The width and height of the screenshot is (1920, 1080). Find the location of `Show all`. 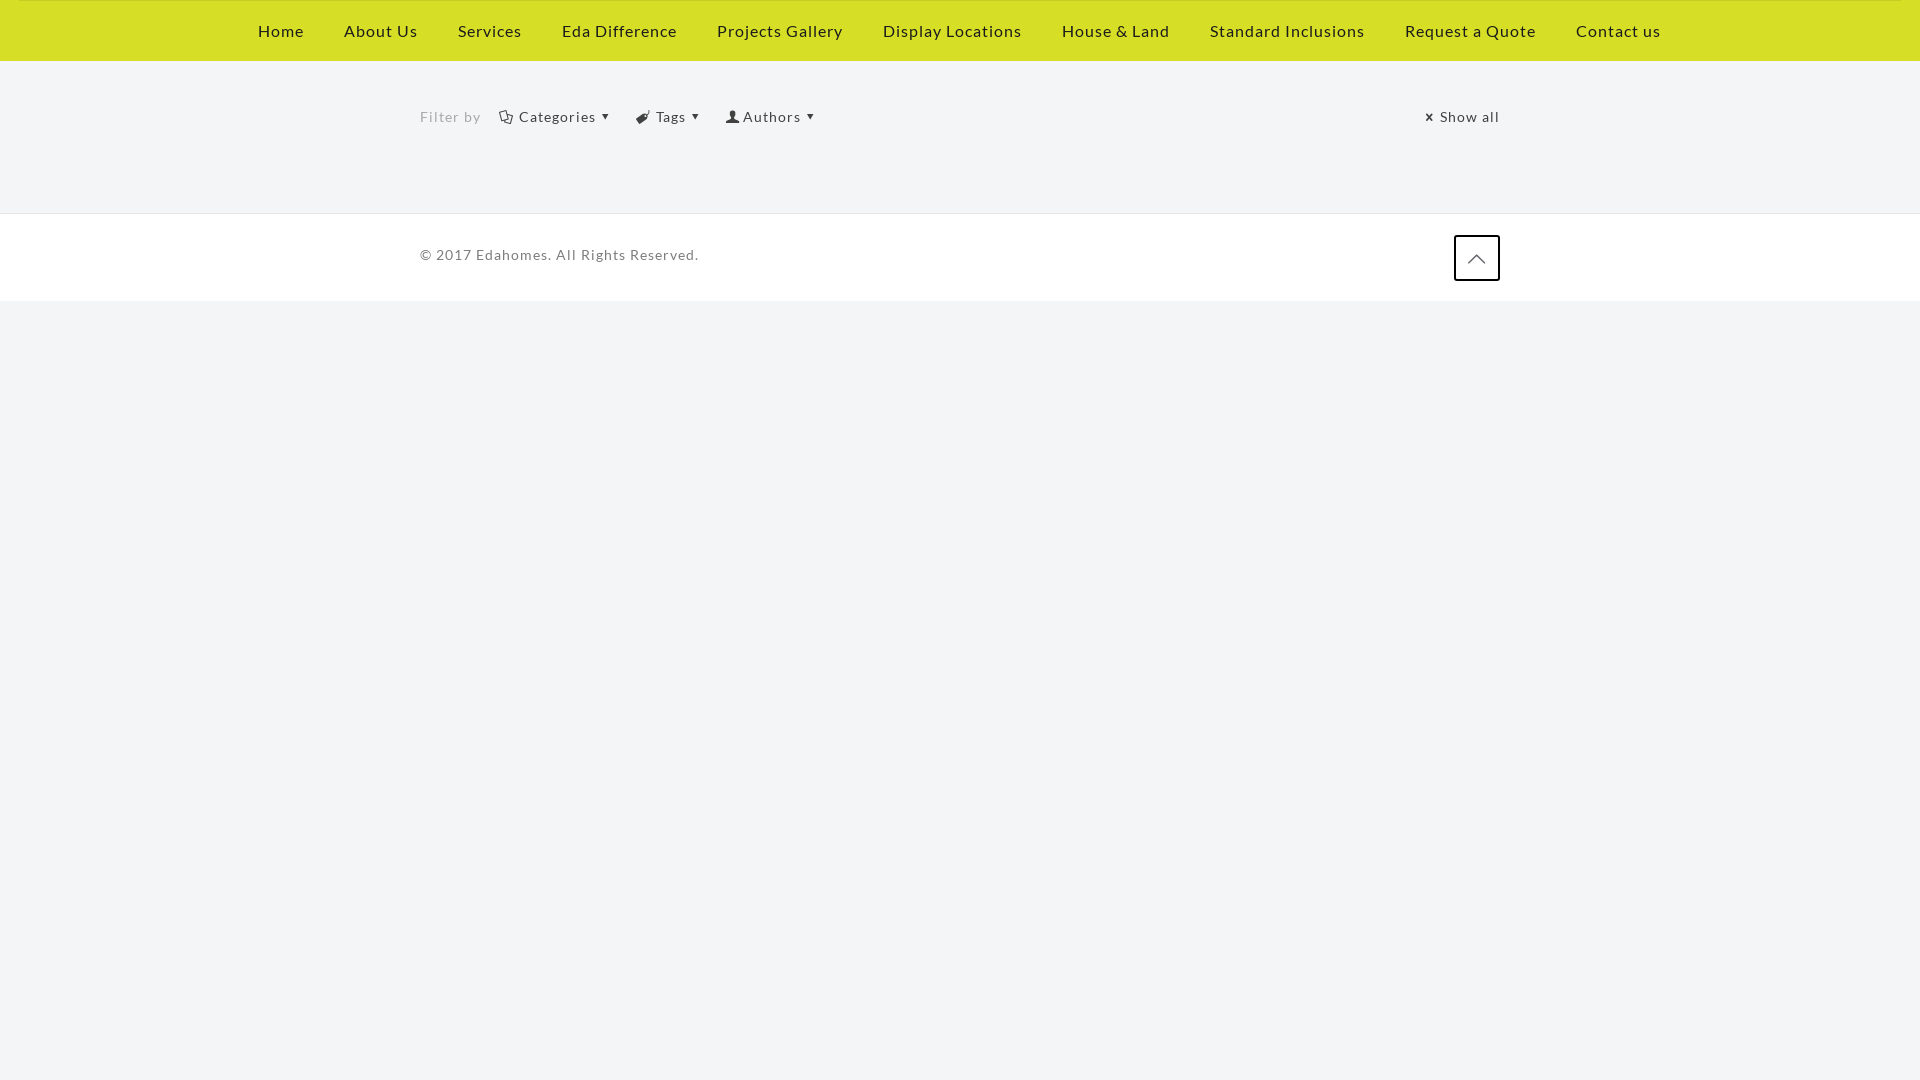

Show all is located at coordinates (1460, 116).